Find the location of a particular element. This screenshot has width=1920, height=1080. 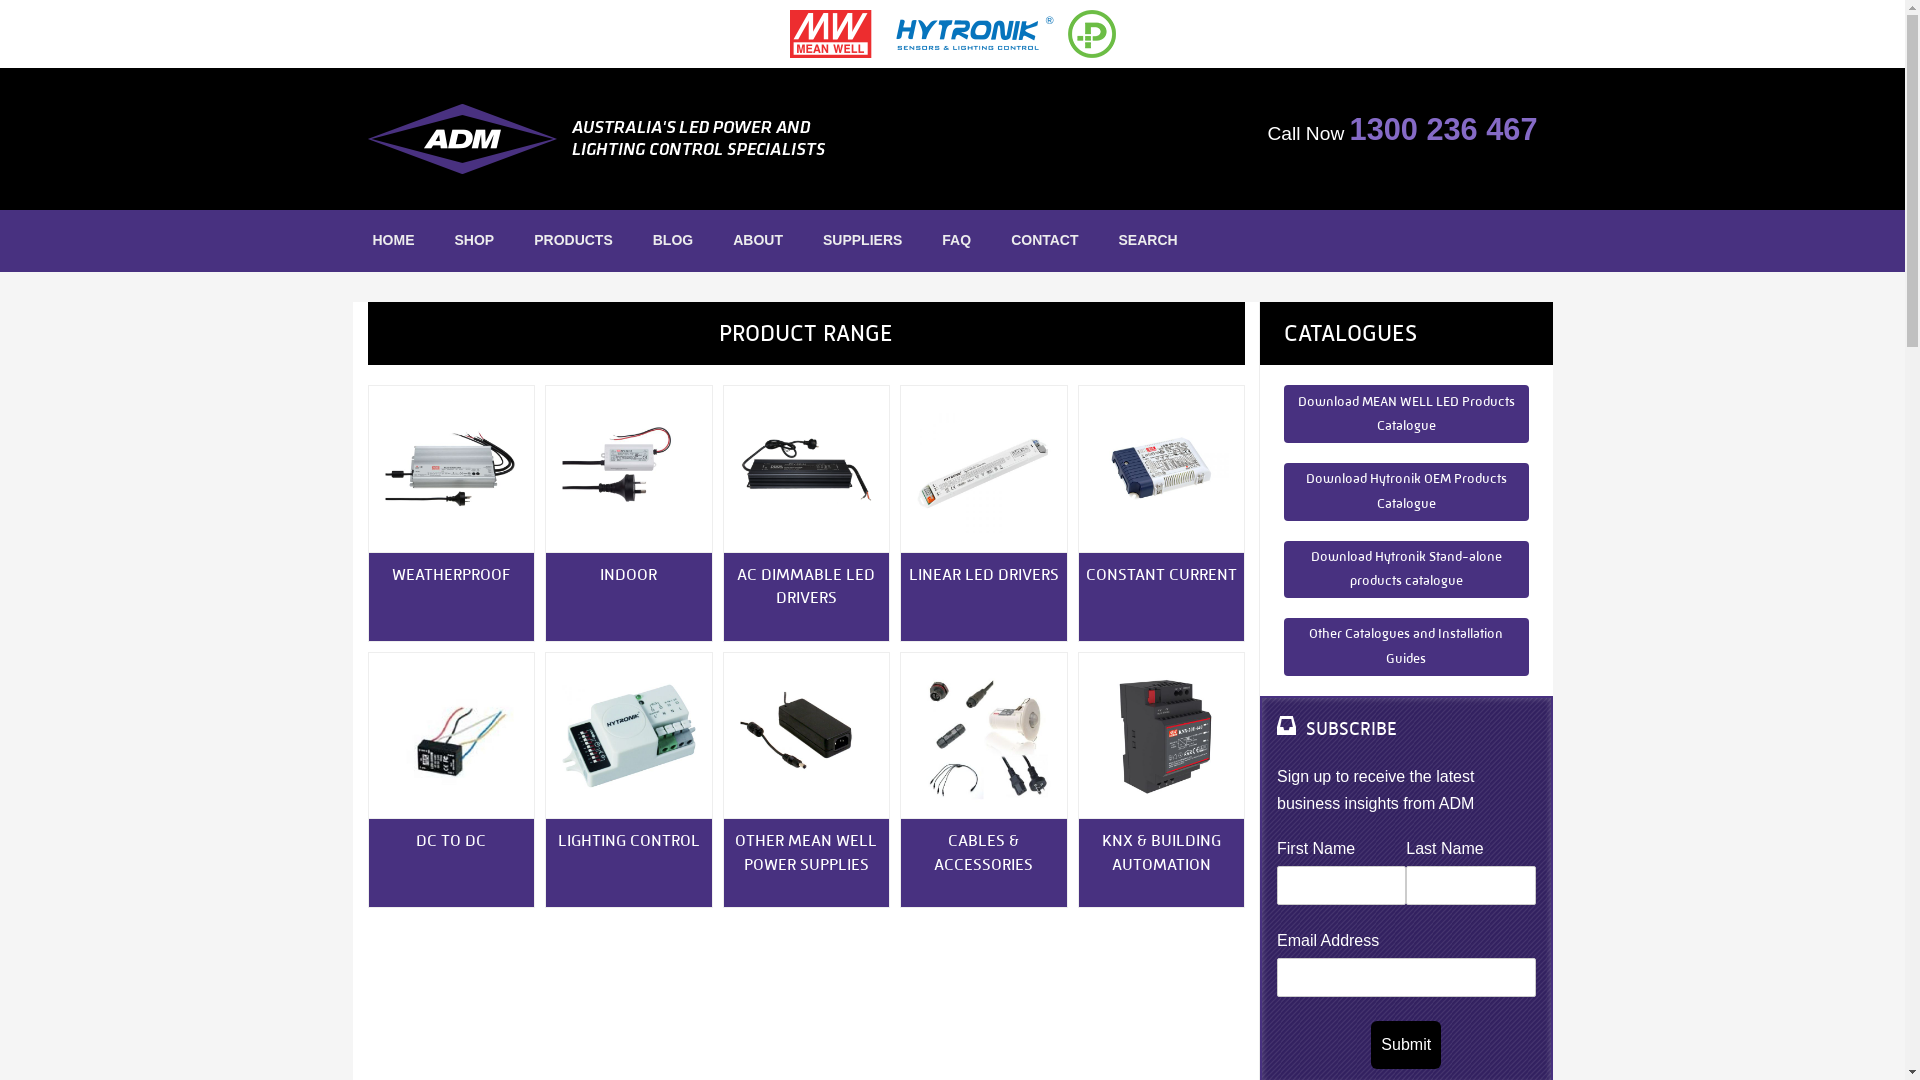

Download MEAN WELL LED Products Catalogue is located at coordinates (1406, 414).